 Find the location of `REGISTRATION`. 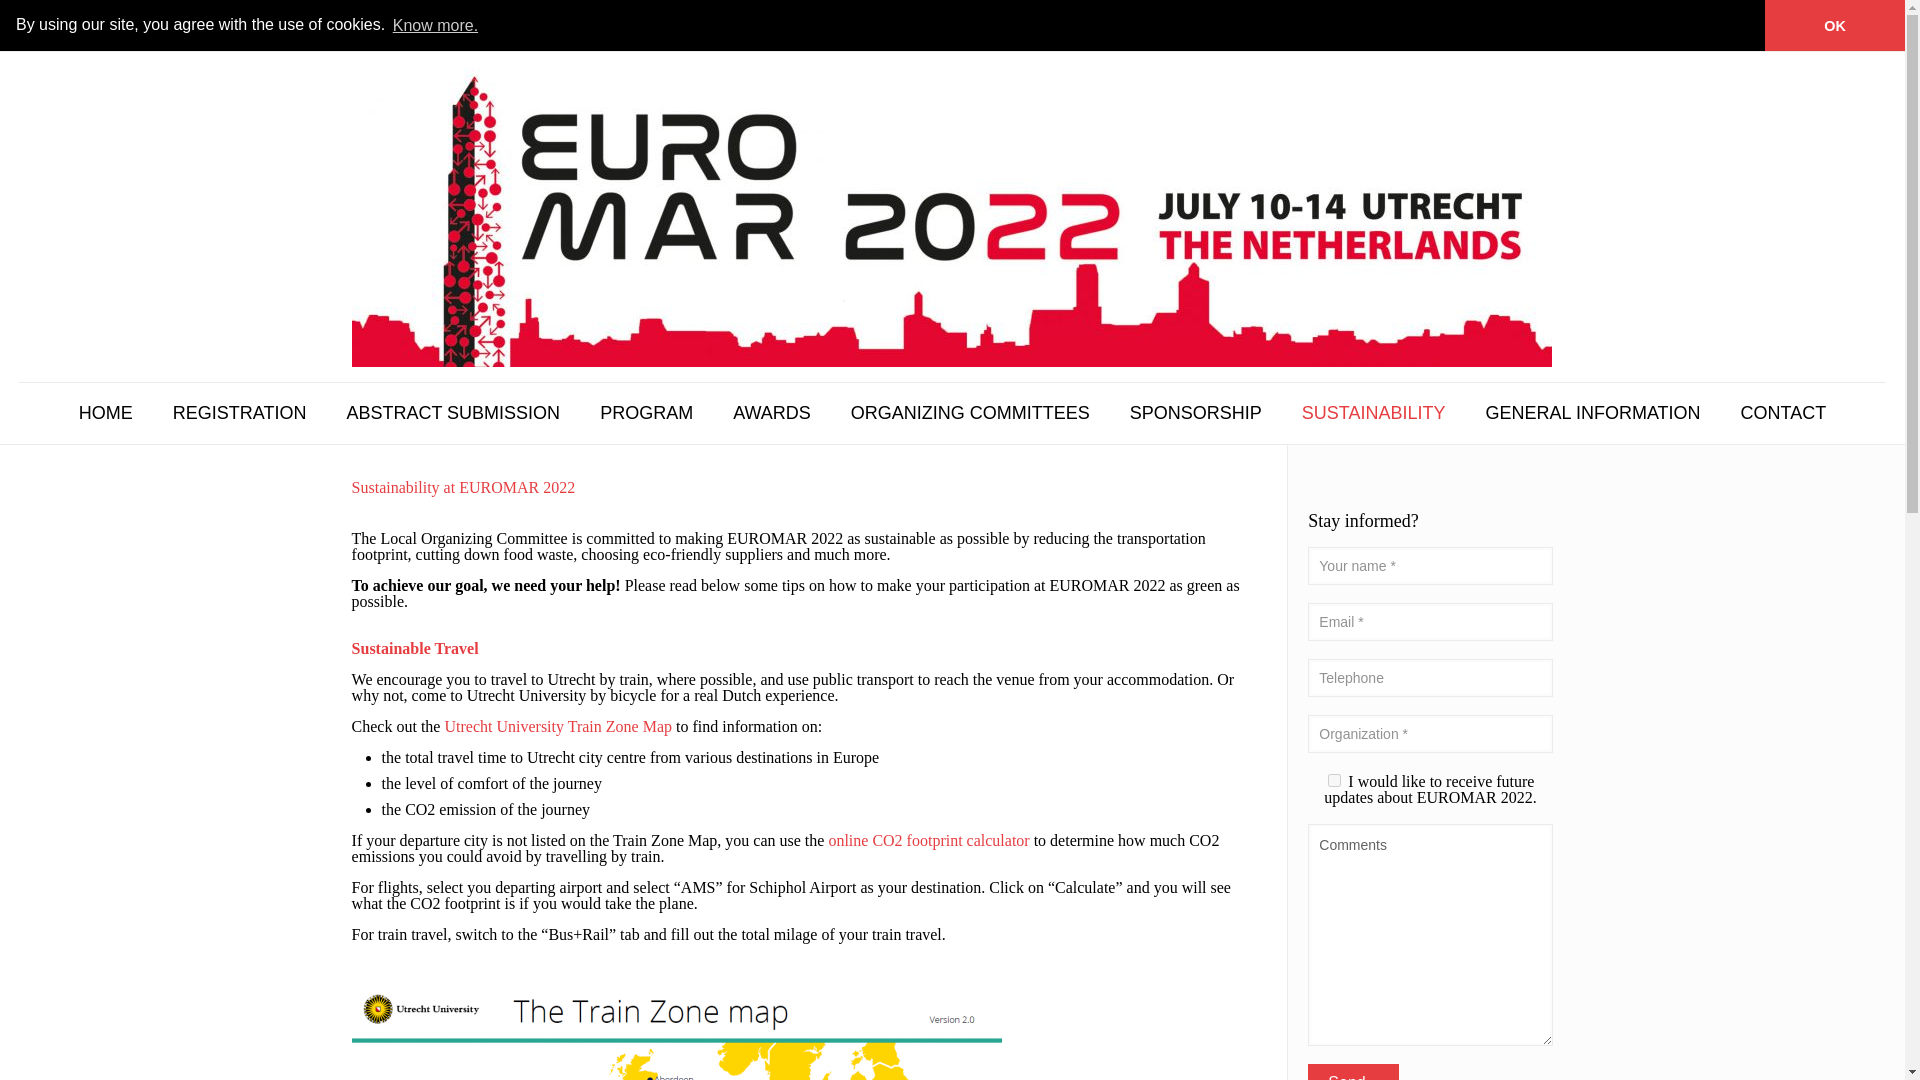

REGISTRATION is located at coordinates (240, 412).